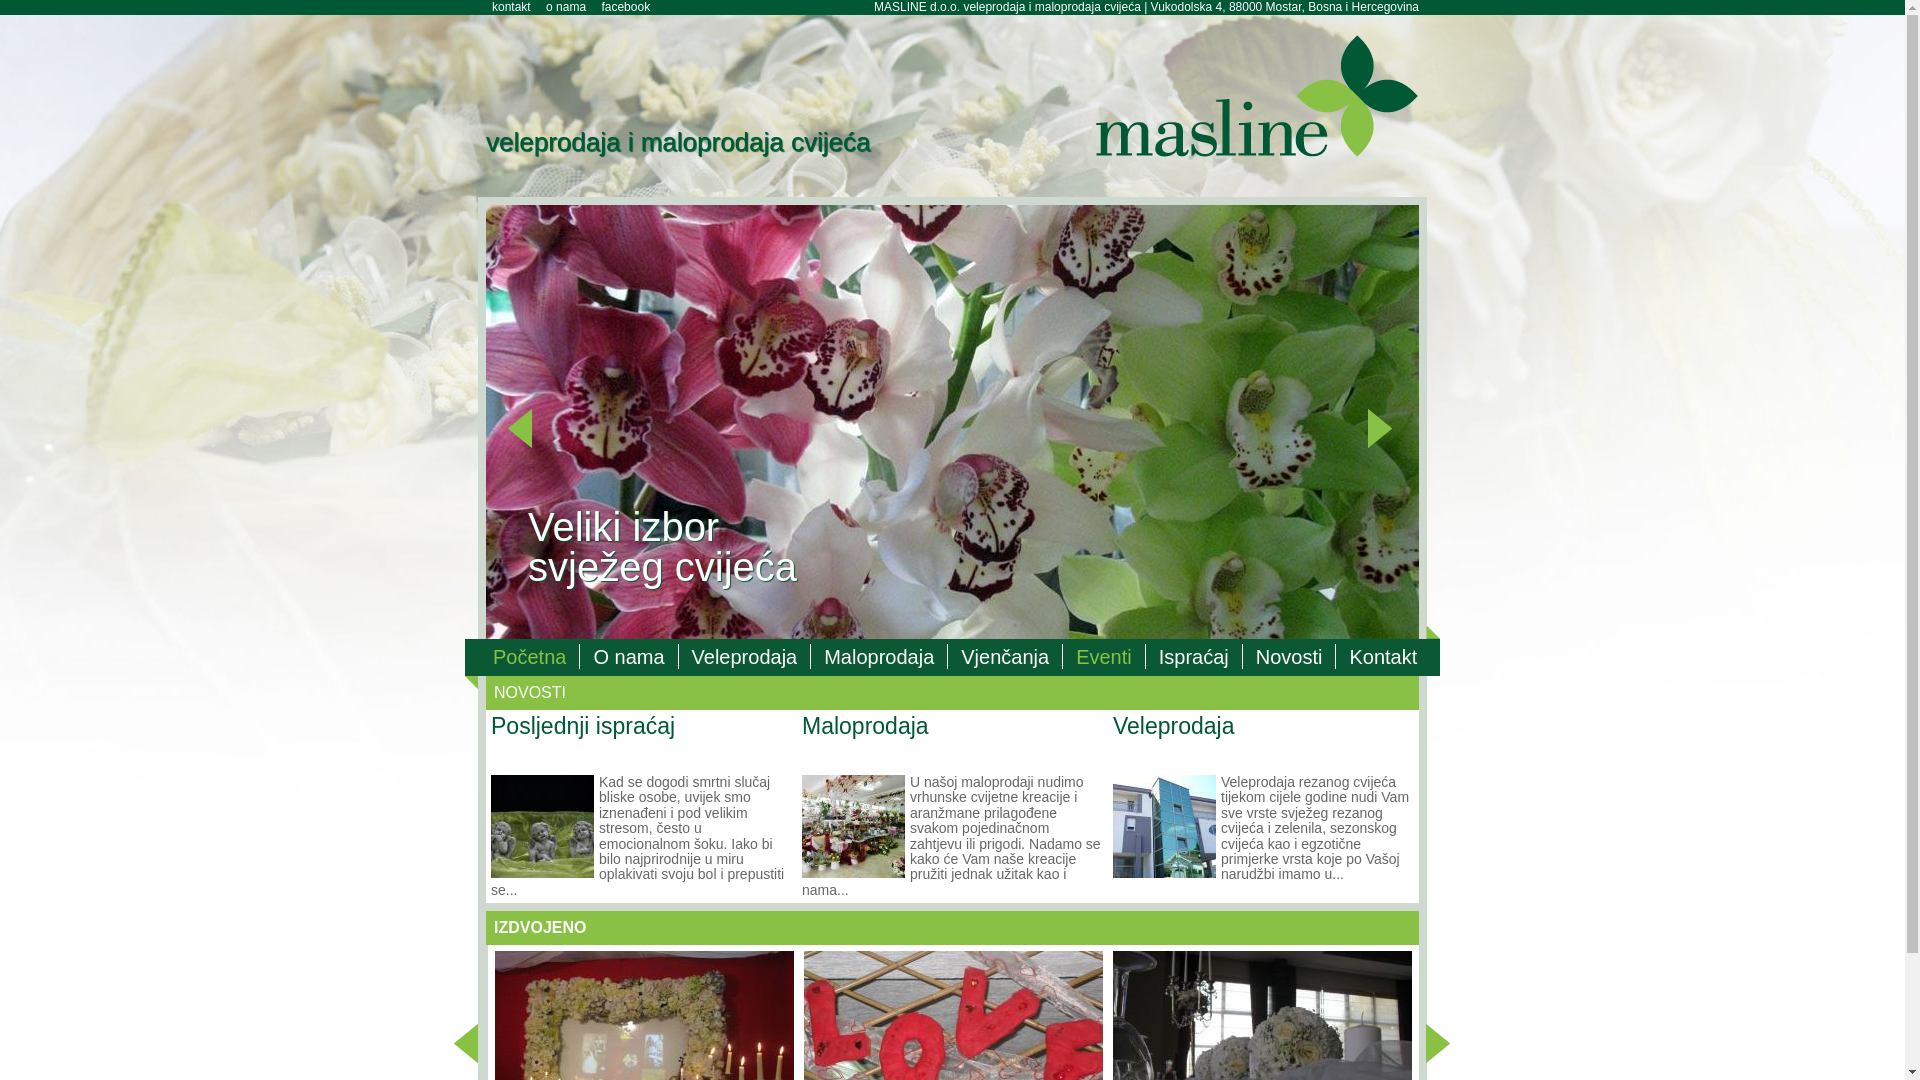 The width and height of the screenshot is (1920, 1080). Describe the element at coordinates (866, 726) in the screenshot. I see `Maloprodaja` at that location.